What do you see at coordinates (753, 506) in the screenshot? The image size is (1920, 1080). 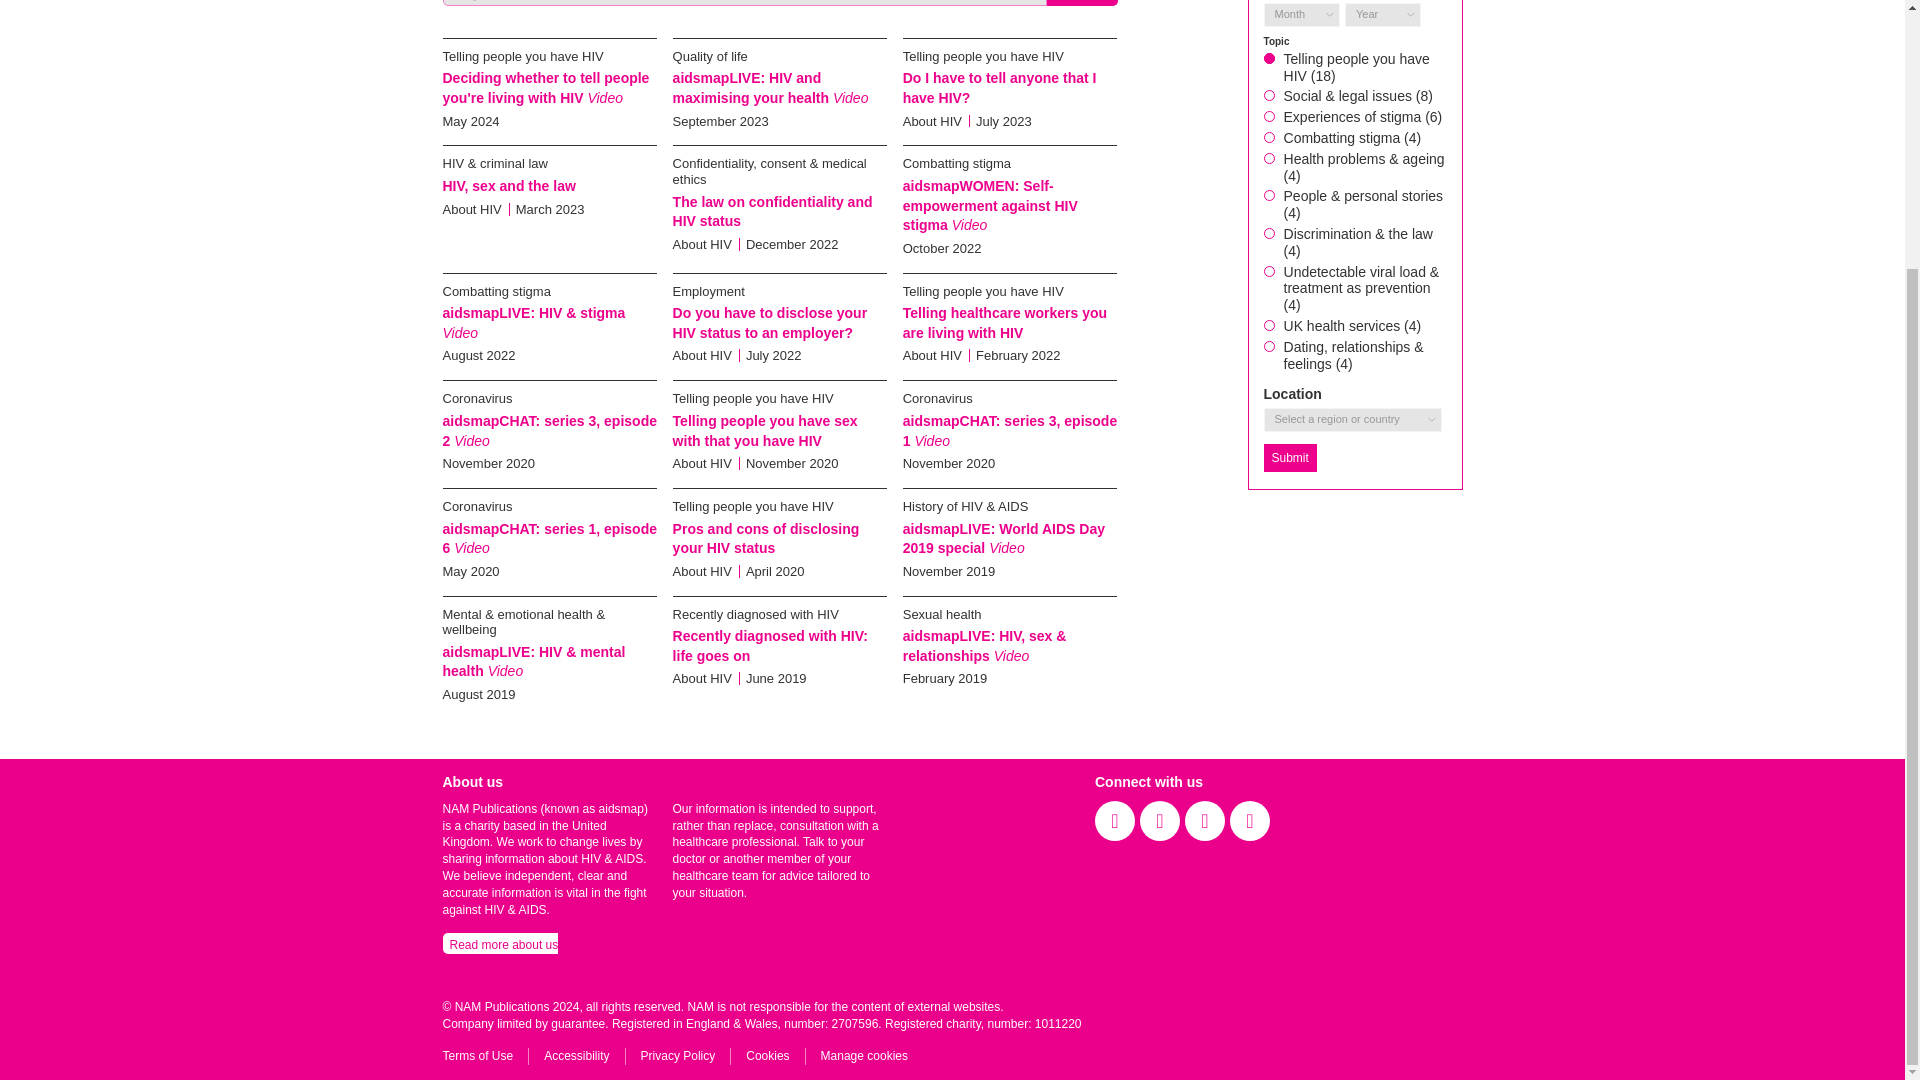 I see `Telling people you have HIV` at bounding box center [753, 506].